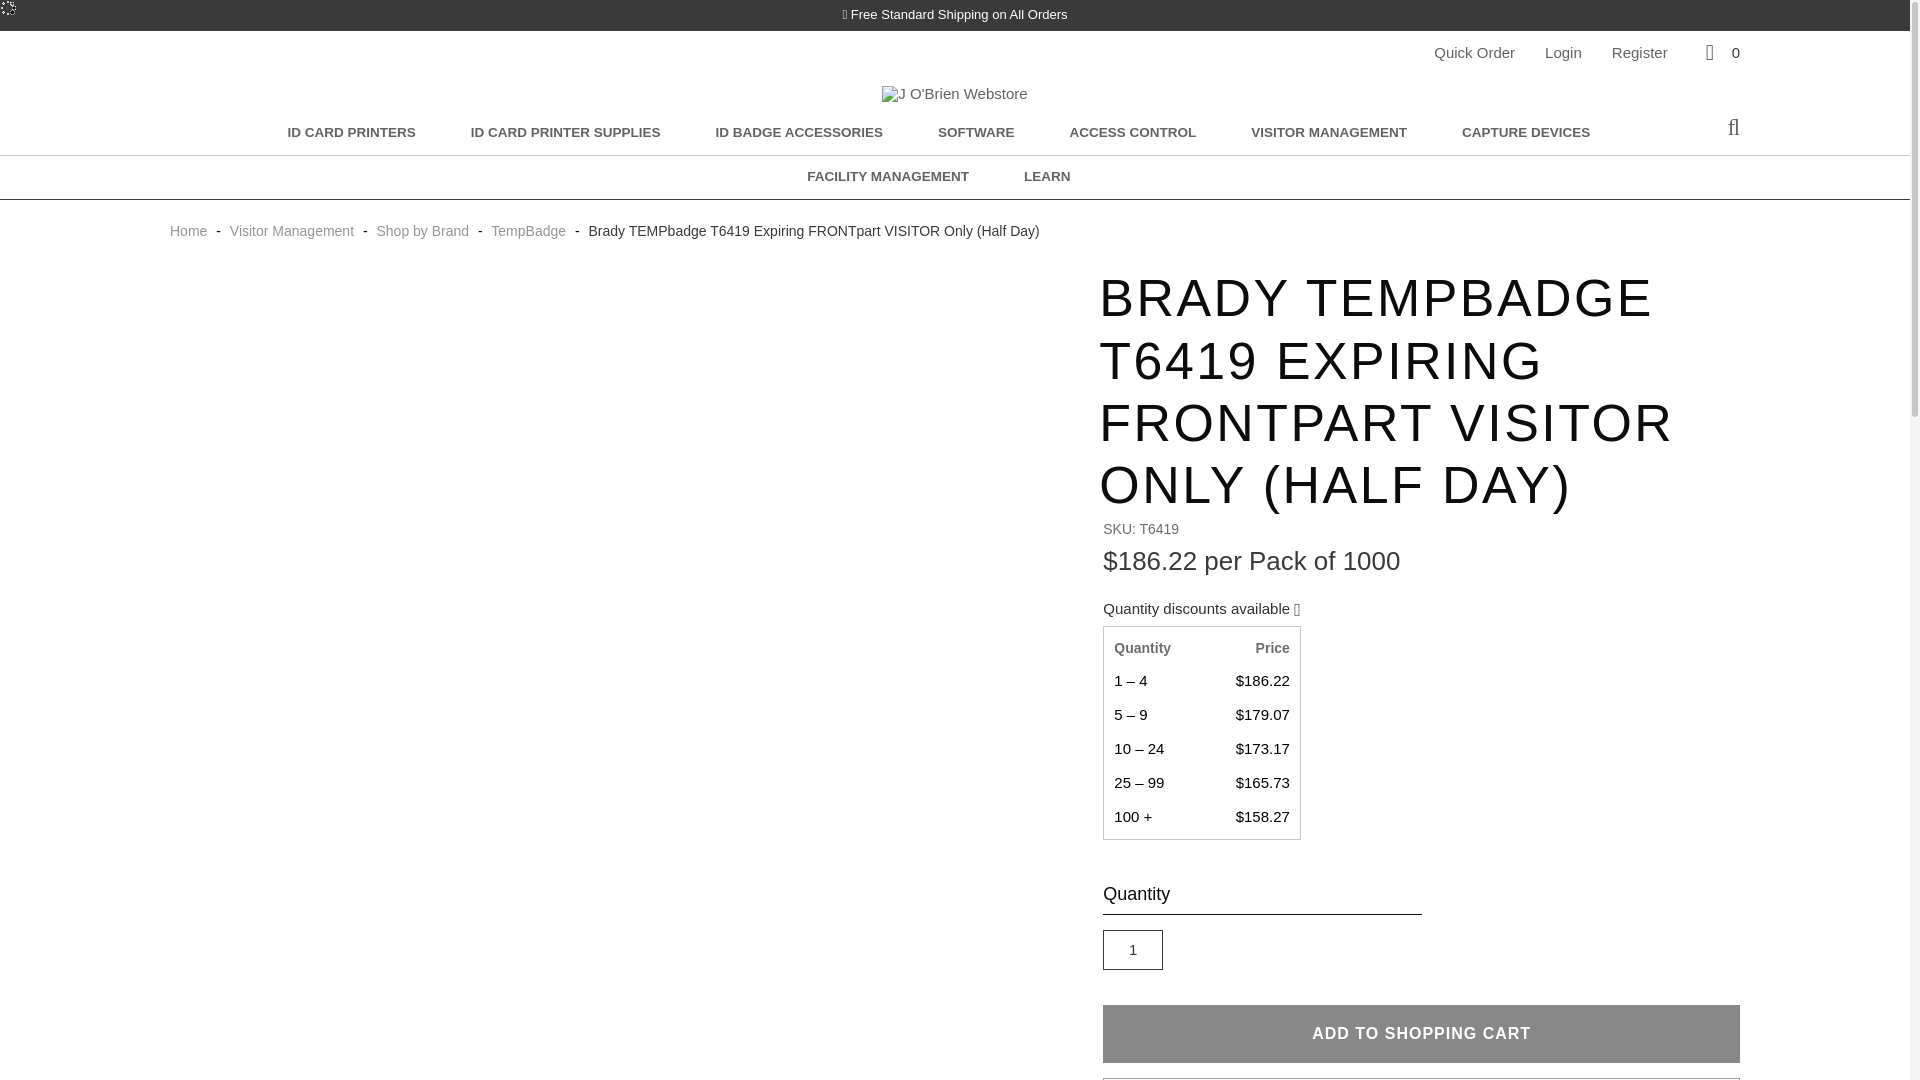  Describe the element at coordinates (954, 93) in the screenshot. I see `J O'Brien Webstore` at that location.